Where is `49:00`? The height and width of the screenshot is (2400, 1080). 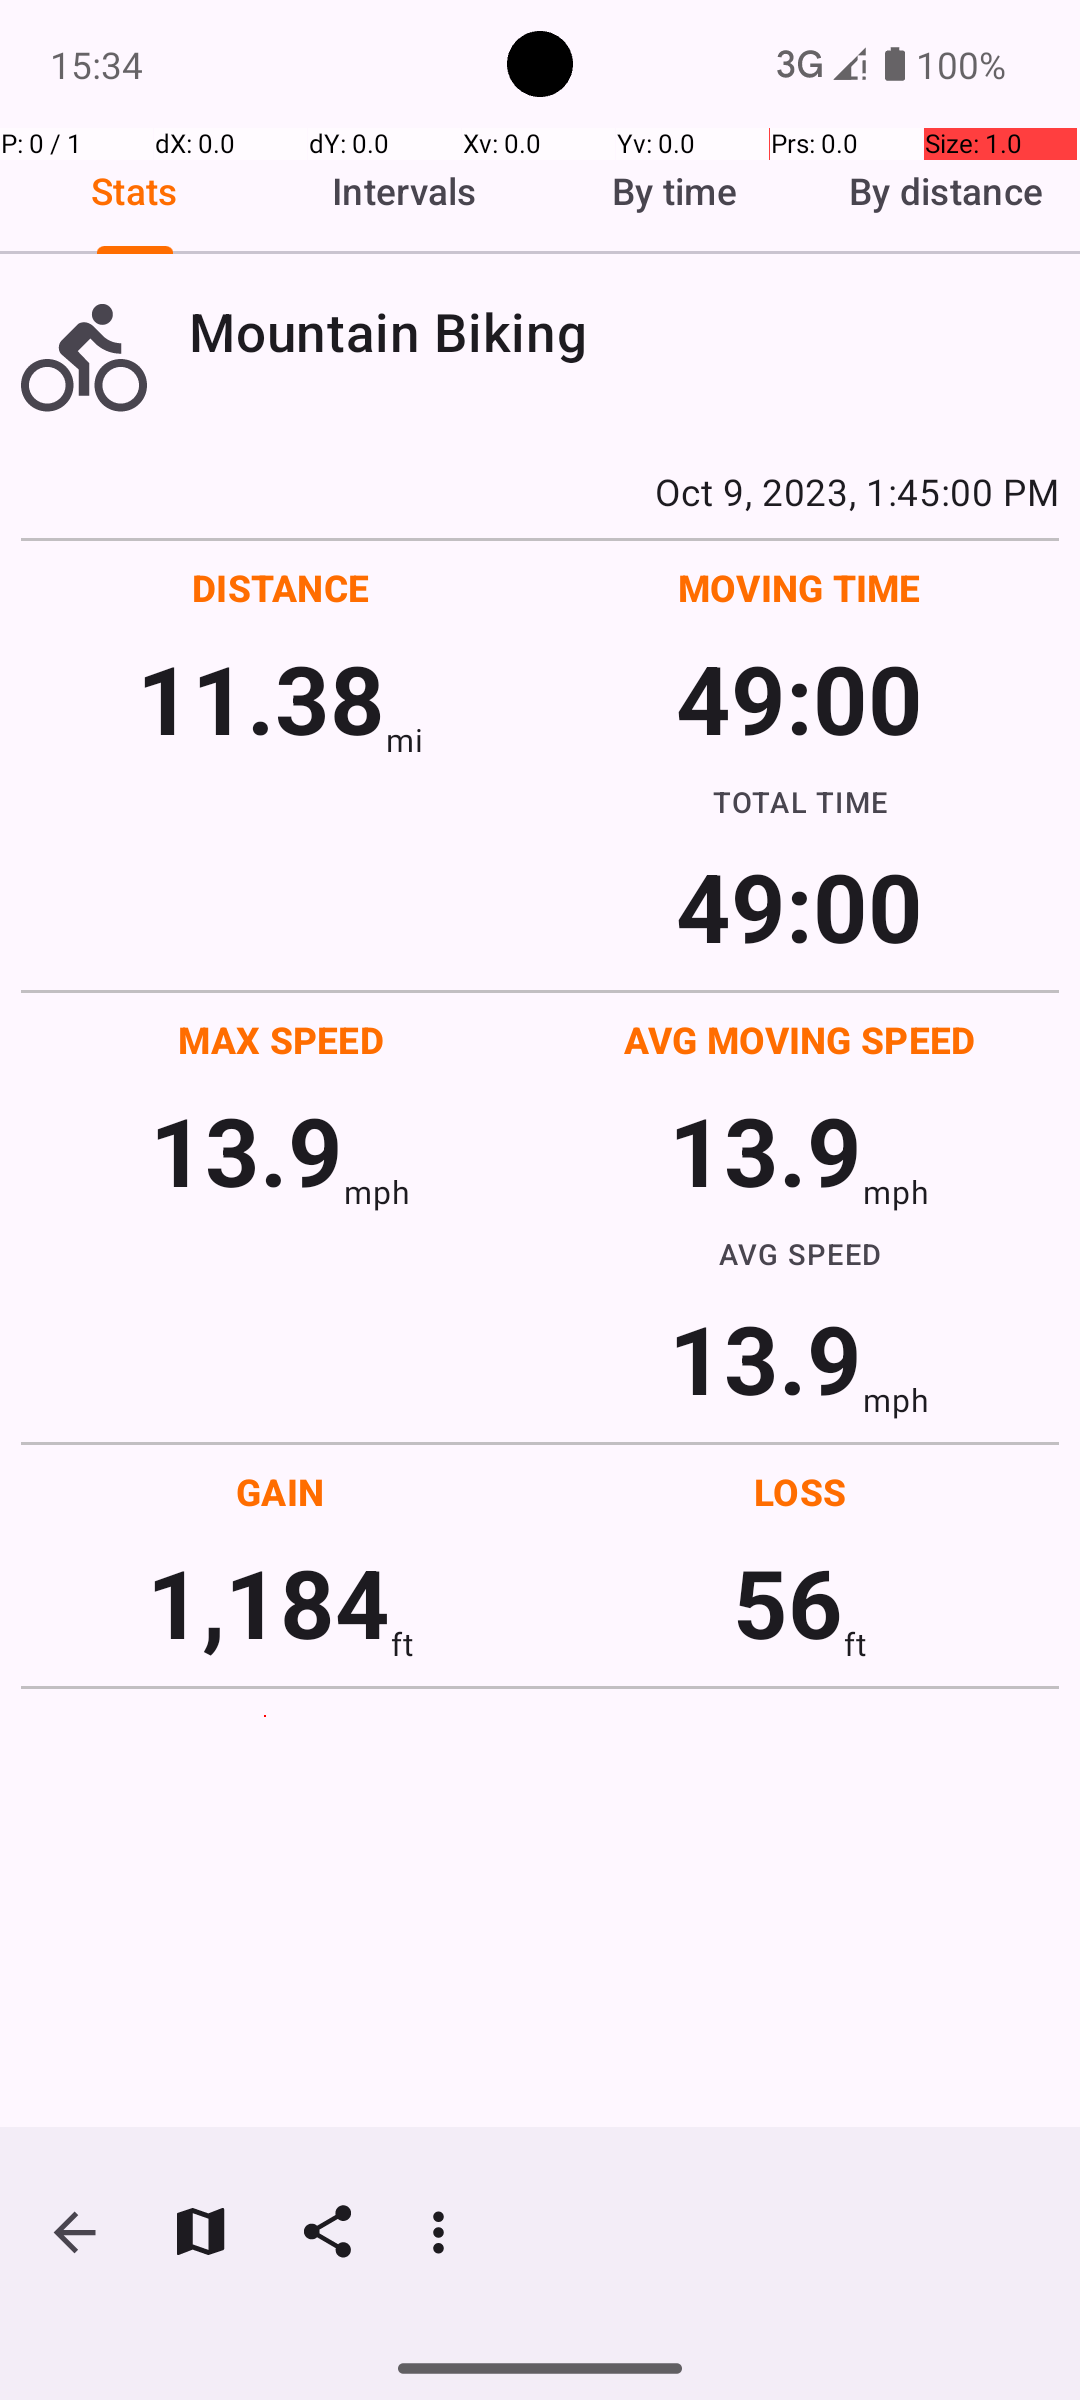
49:00 is located at coordinates (800, 698).